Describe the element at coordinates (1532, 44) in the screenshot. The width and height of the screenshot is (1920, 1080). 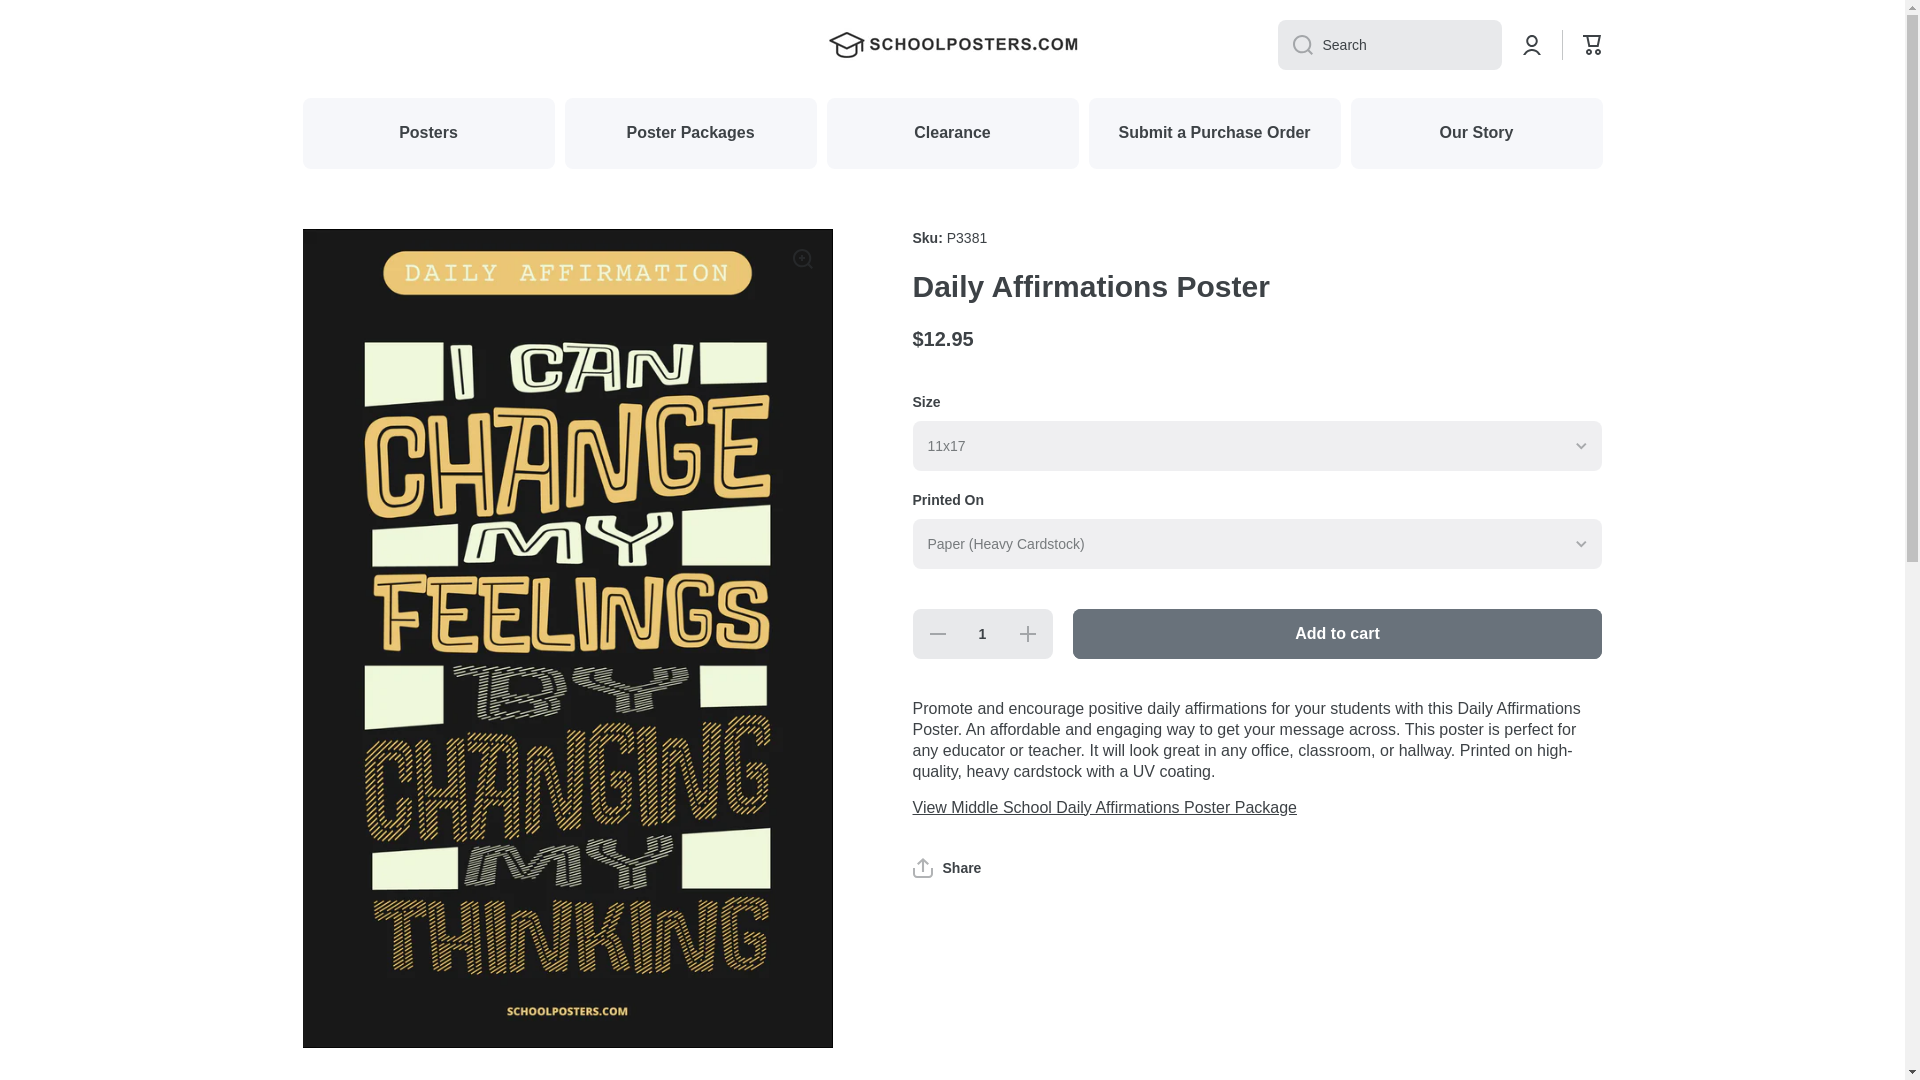
I see `Log in` at that location.